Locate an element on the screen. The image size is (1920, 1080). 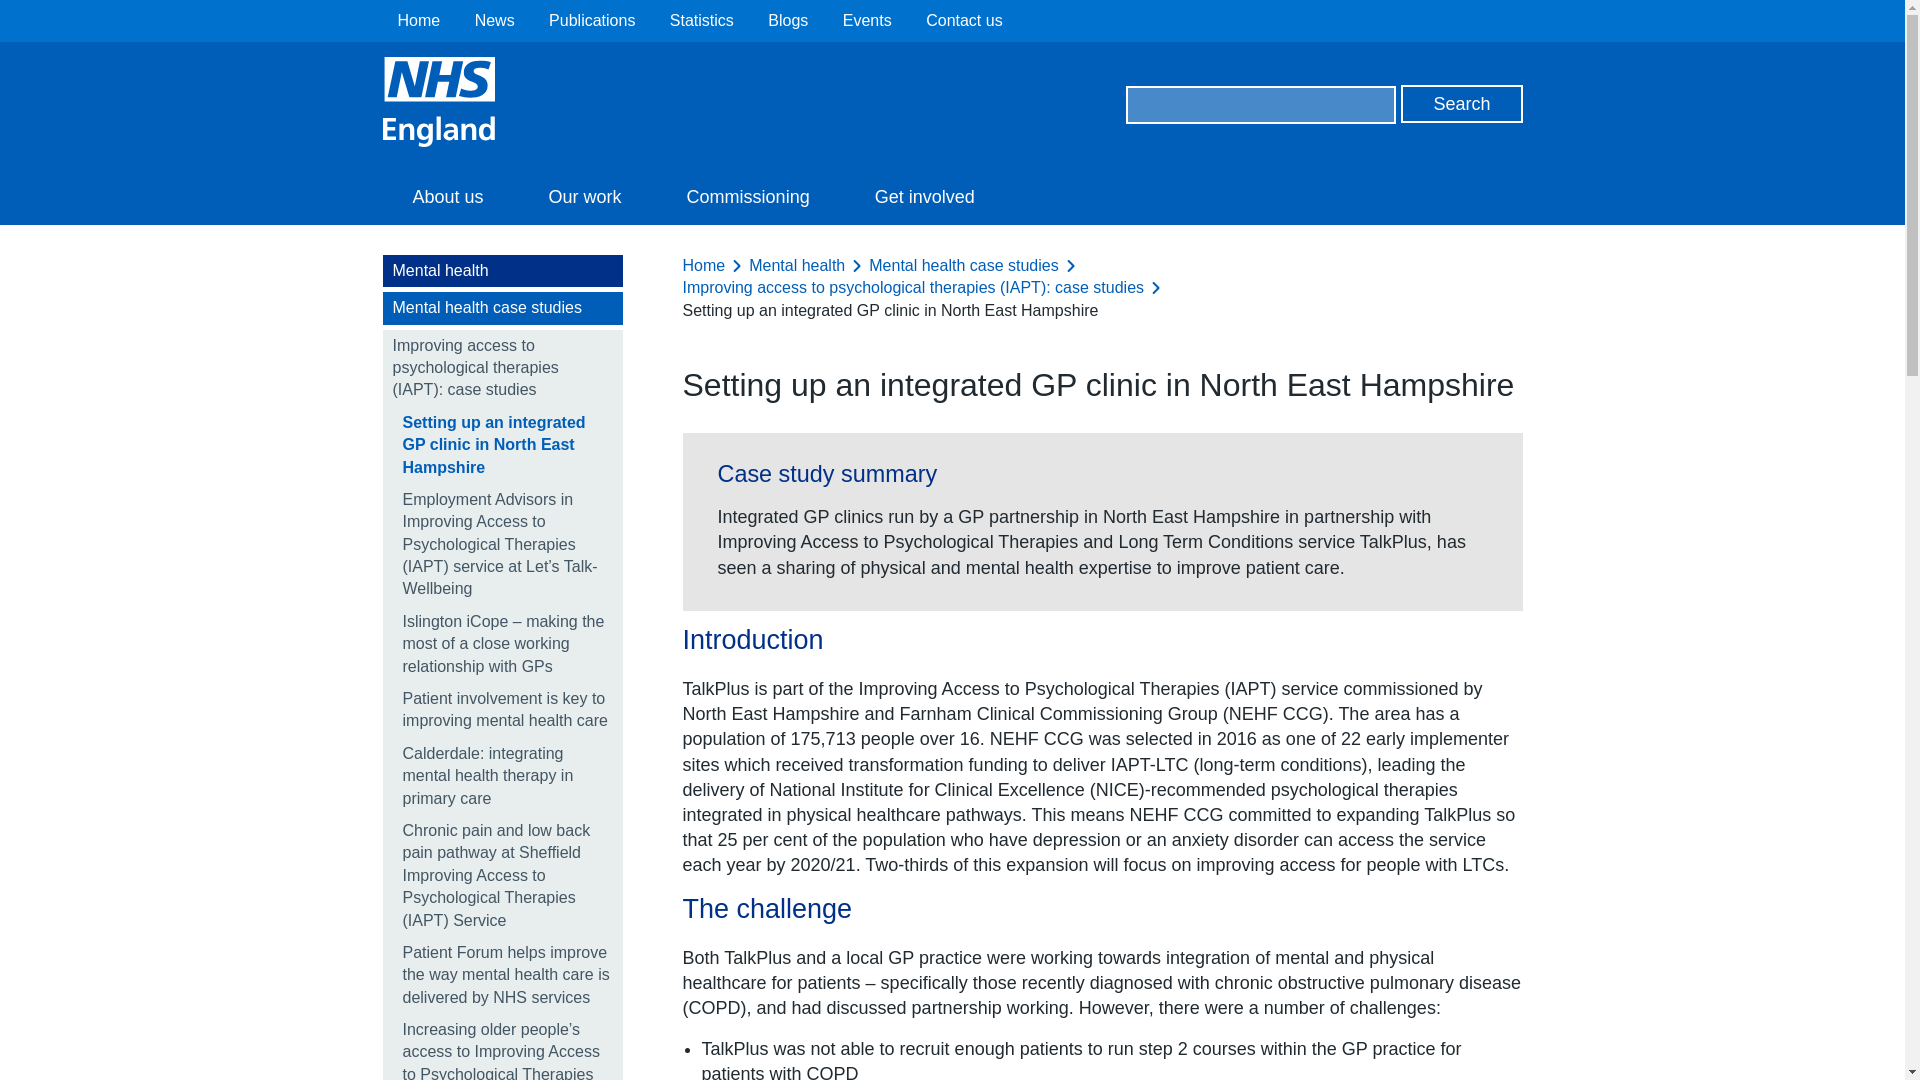
Home is located at coordinates (419, 20).